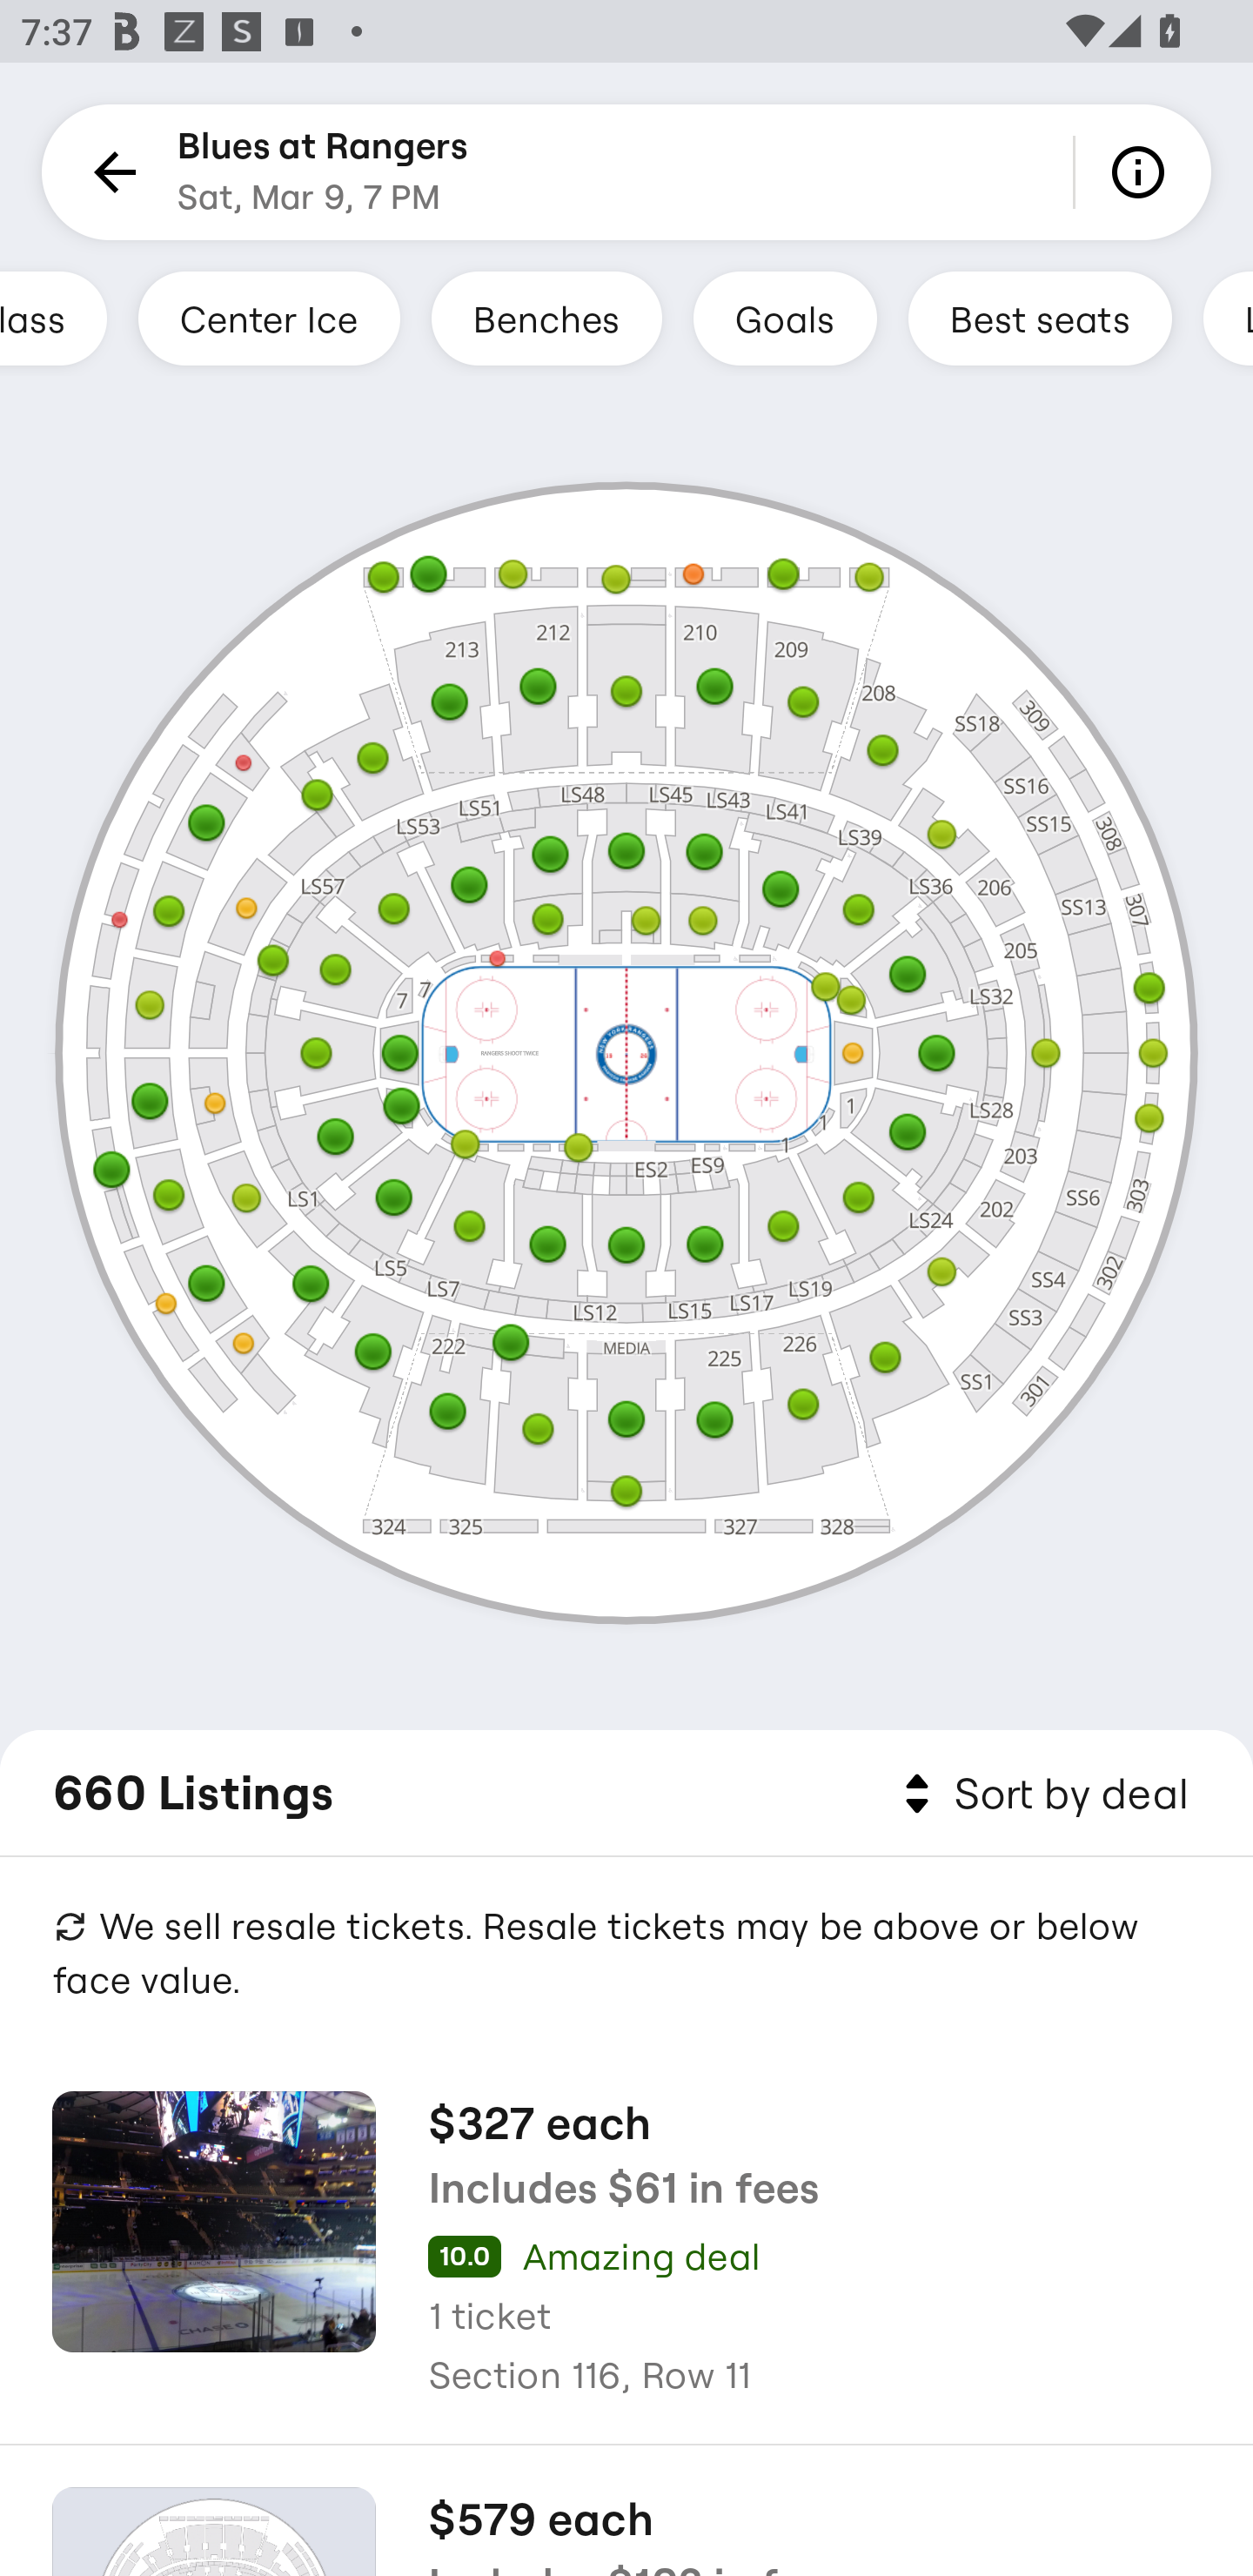 The image size is (1253, 2576). Describe the element at coordinates (110, 172) in the screenshot. I see `Back` at that location.